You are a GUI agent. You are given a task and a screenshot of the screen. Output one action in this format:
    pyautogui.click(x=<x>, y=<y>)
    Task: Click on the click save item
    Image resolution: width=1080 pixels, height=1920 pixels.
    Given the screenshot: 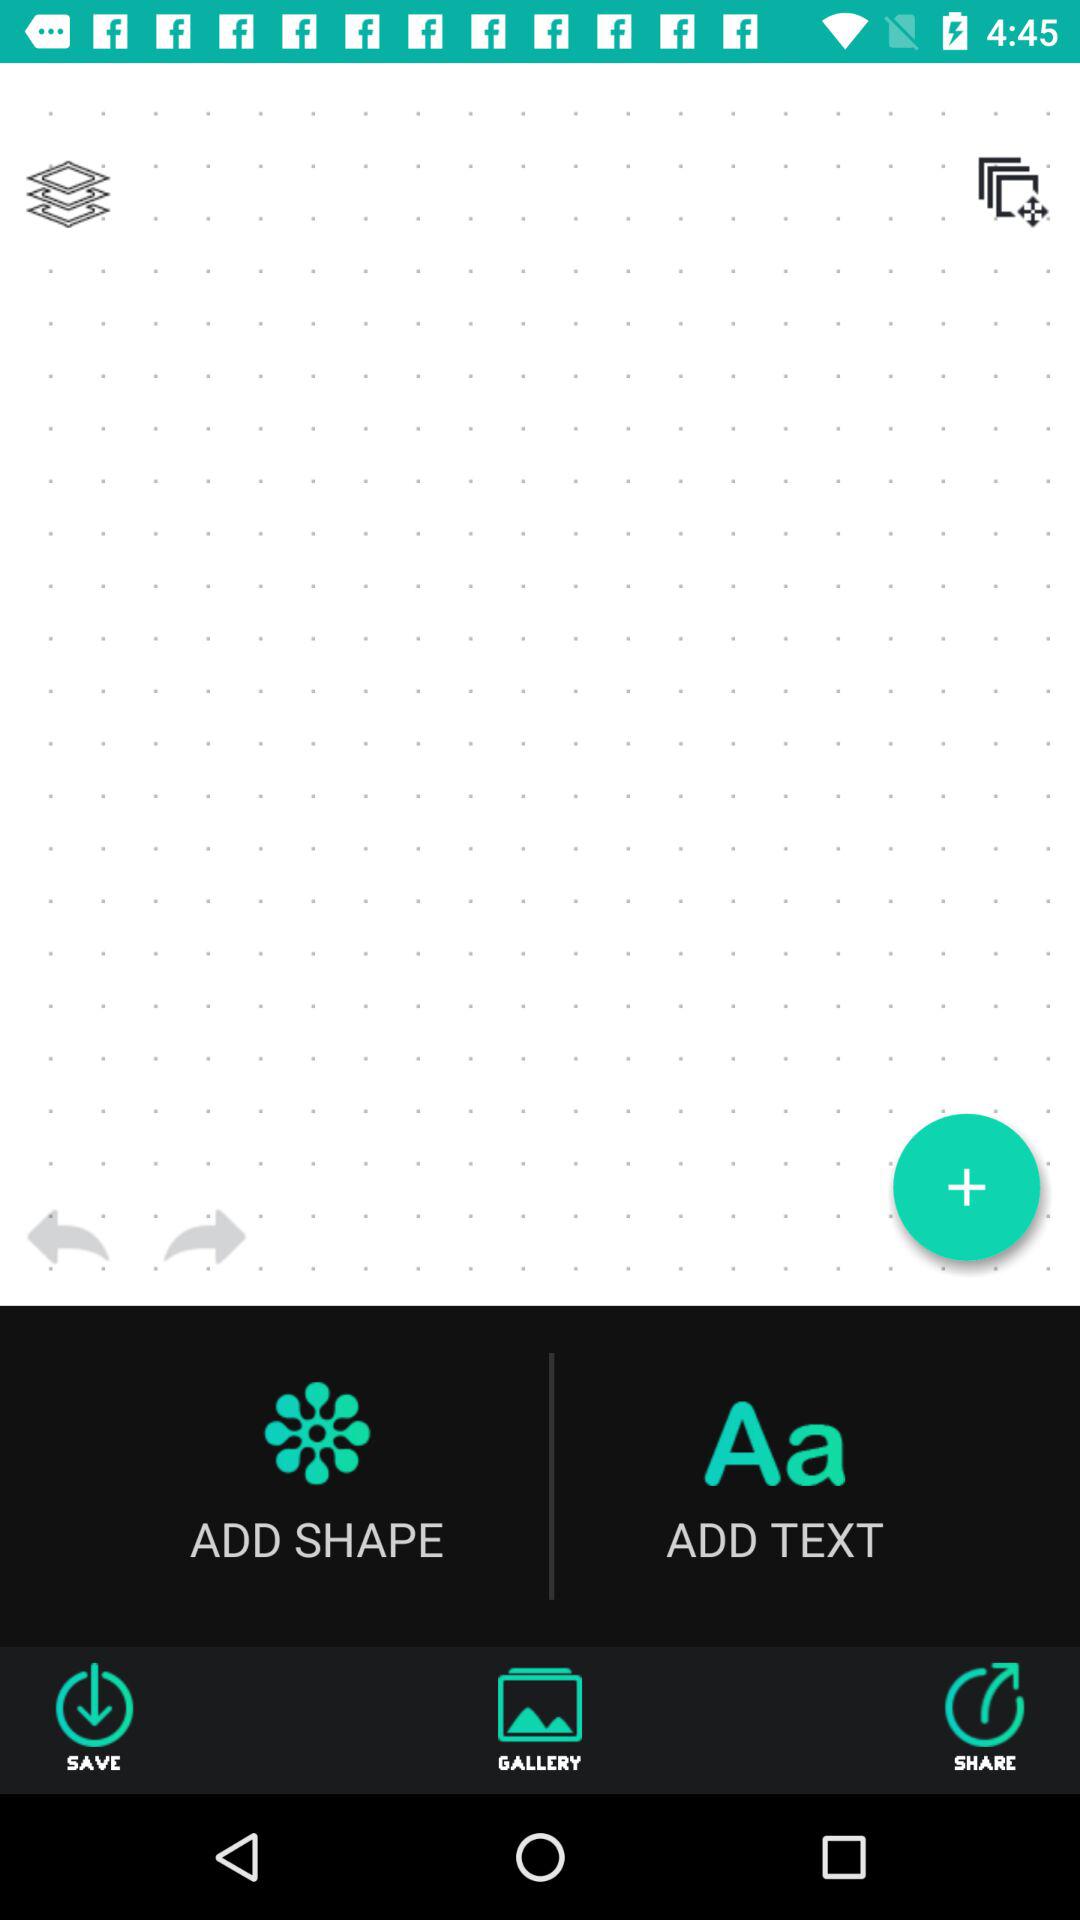 What is the action you would take?
    pyautogui.click(x=94, y=1720)
    